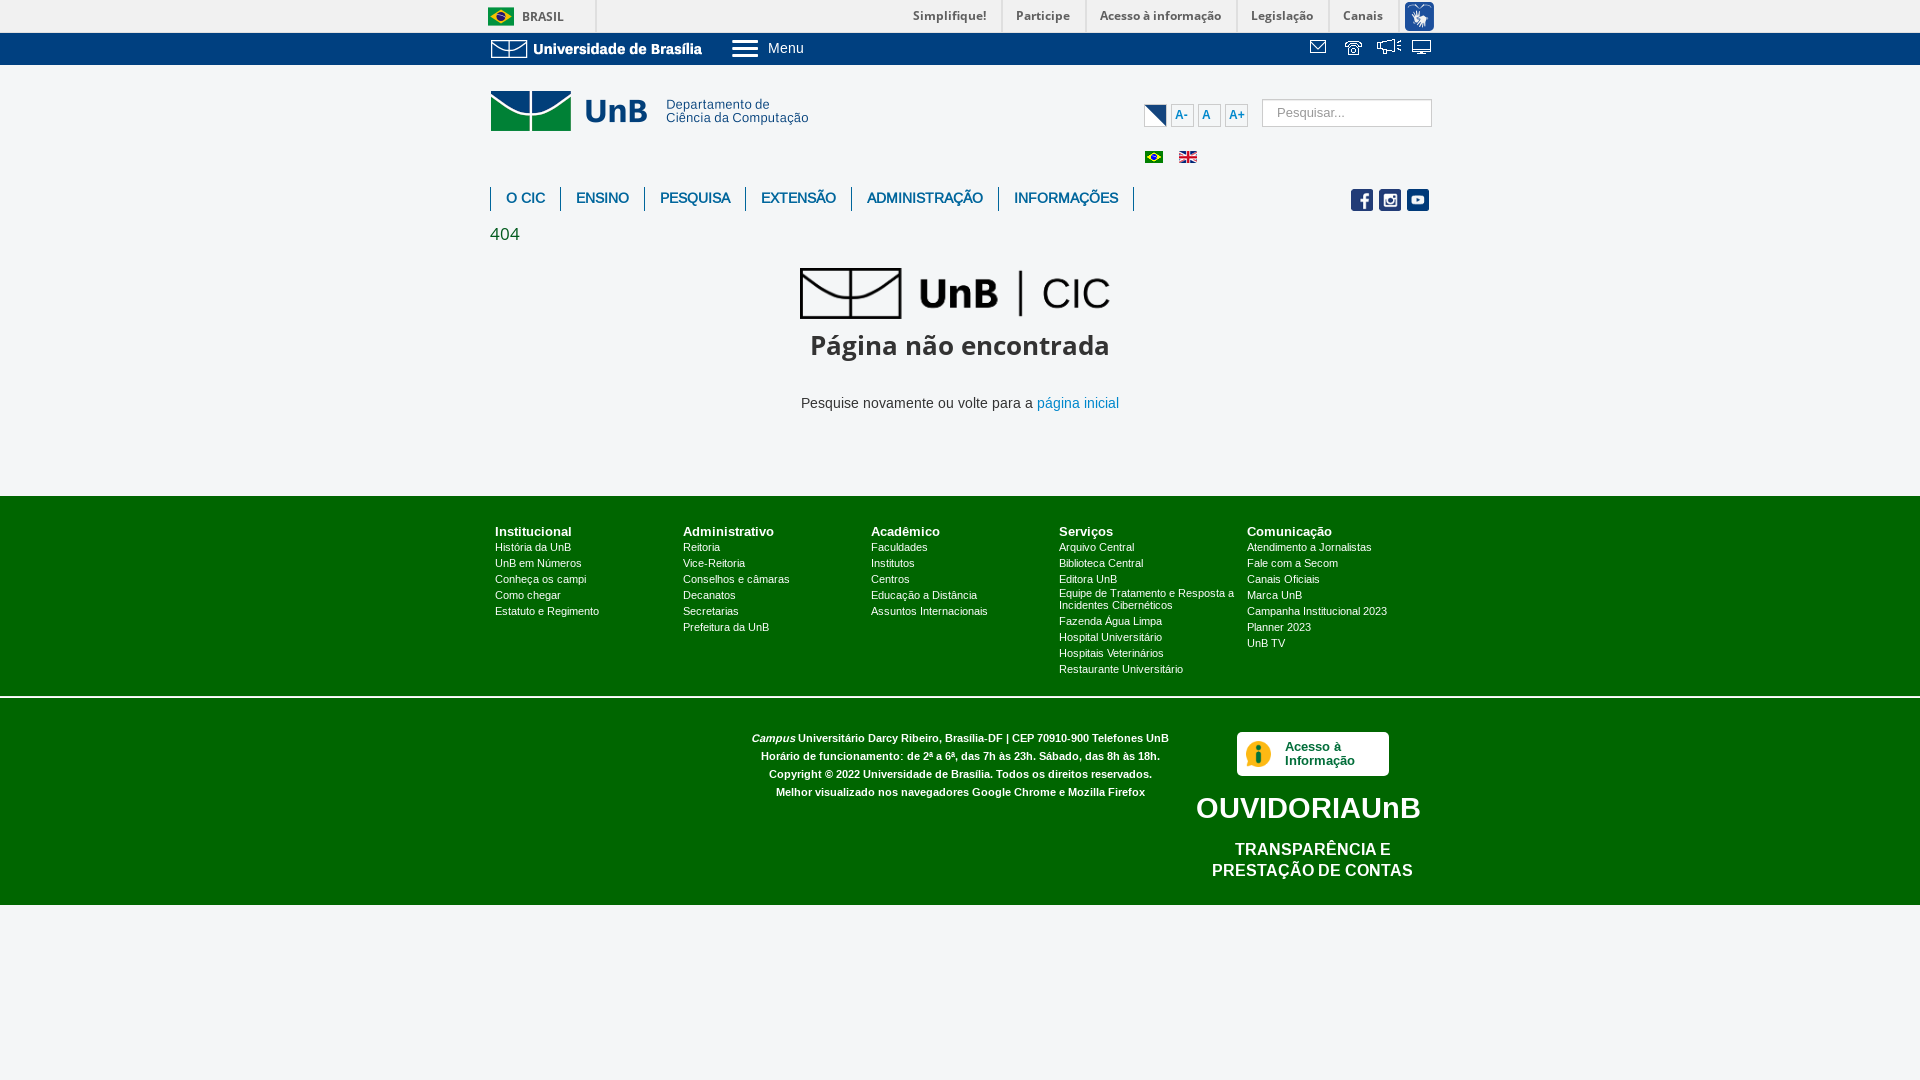 The height and width of the screenshot is (1080, 1920). Describe the element at coordinates (522, 16) in the screenshot. I see `BRASIL` at that location.